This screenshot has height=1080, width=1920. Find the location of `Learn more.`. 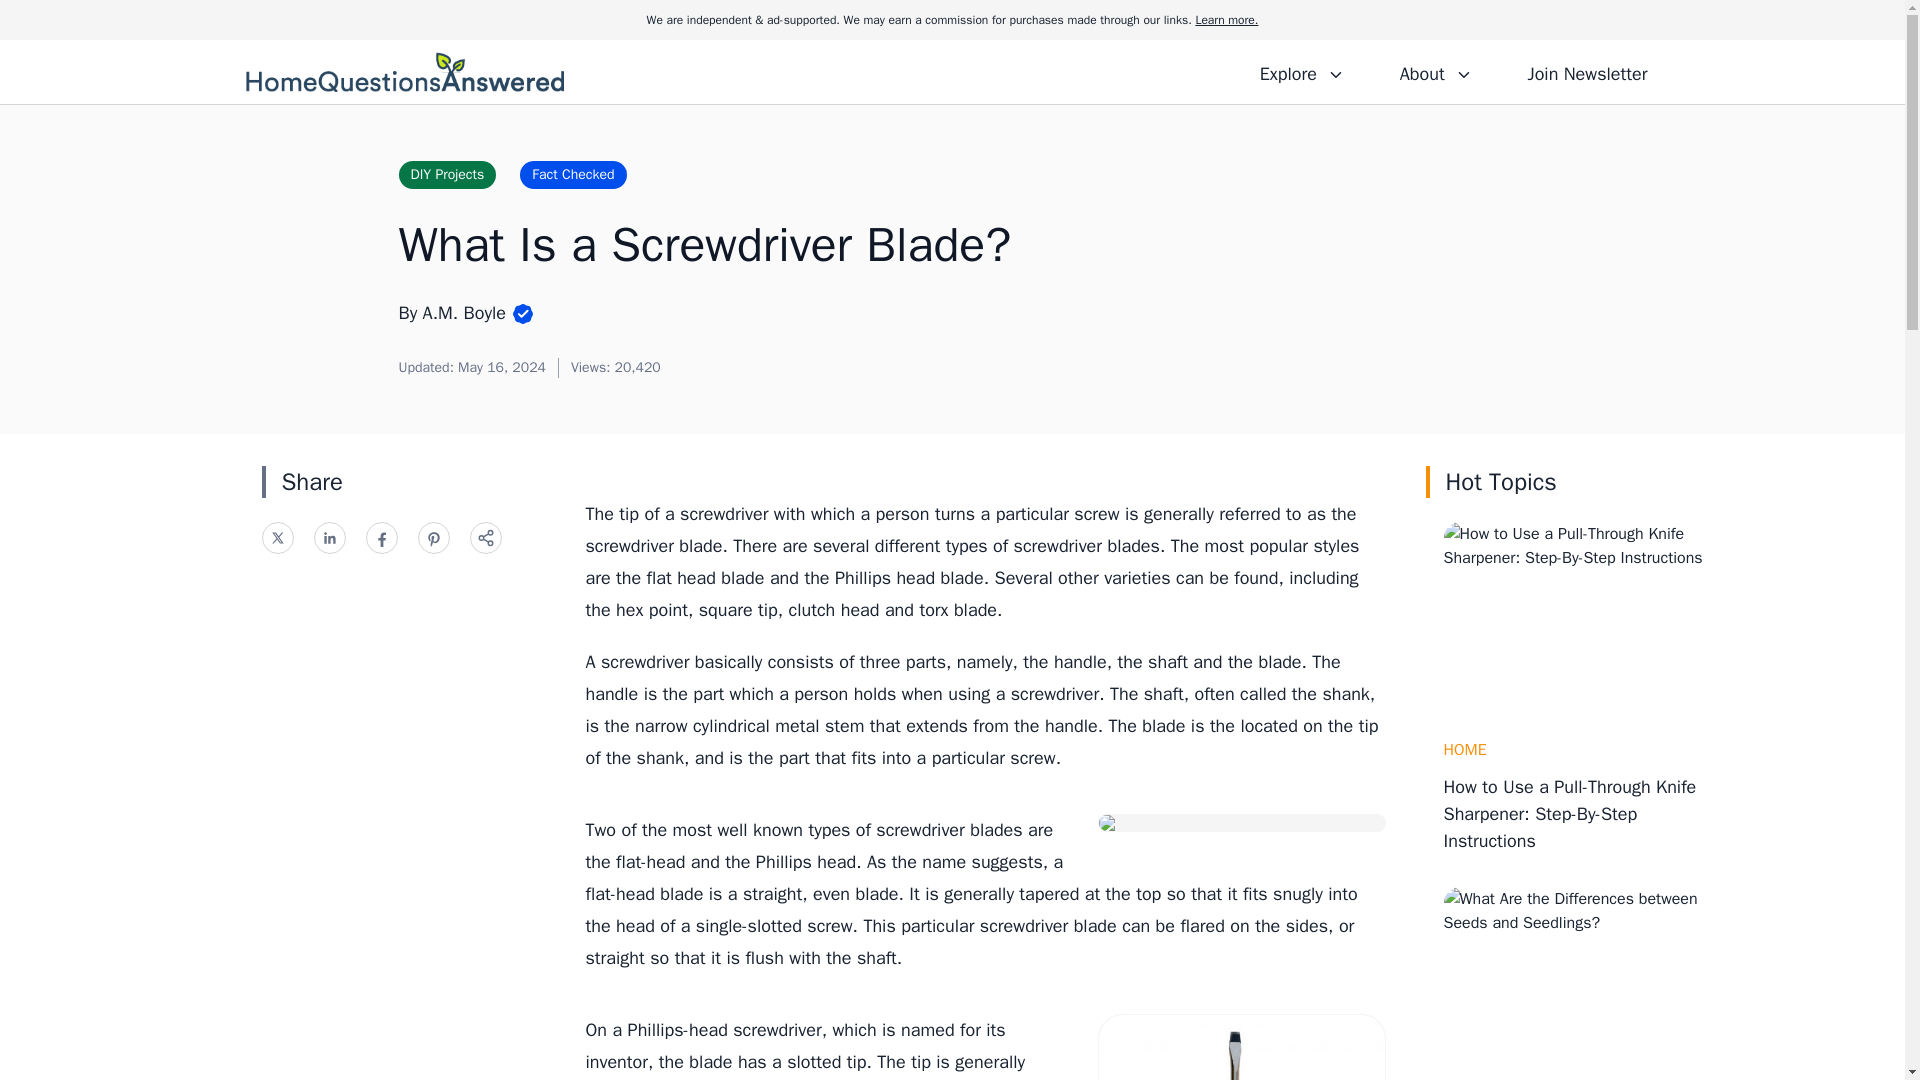

Learn more. is located at coordinates (1226, 20).